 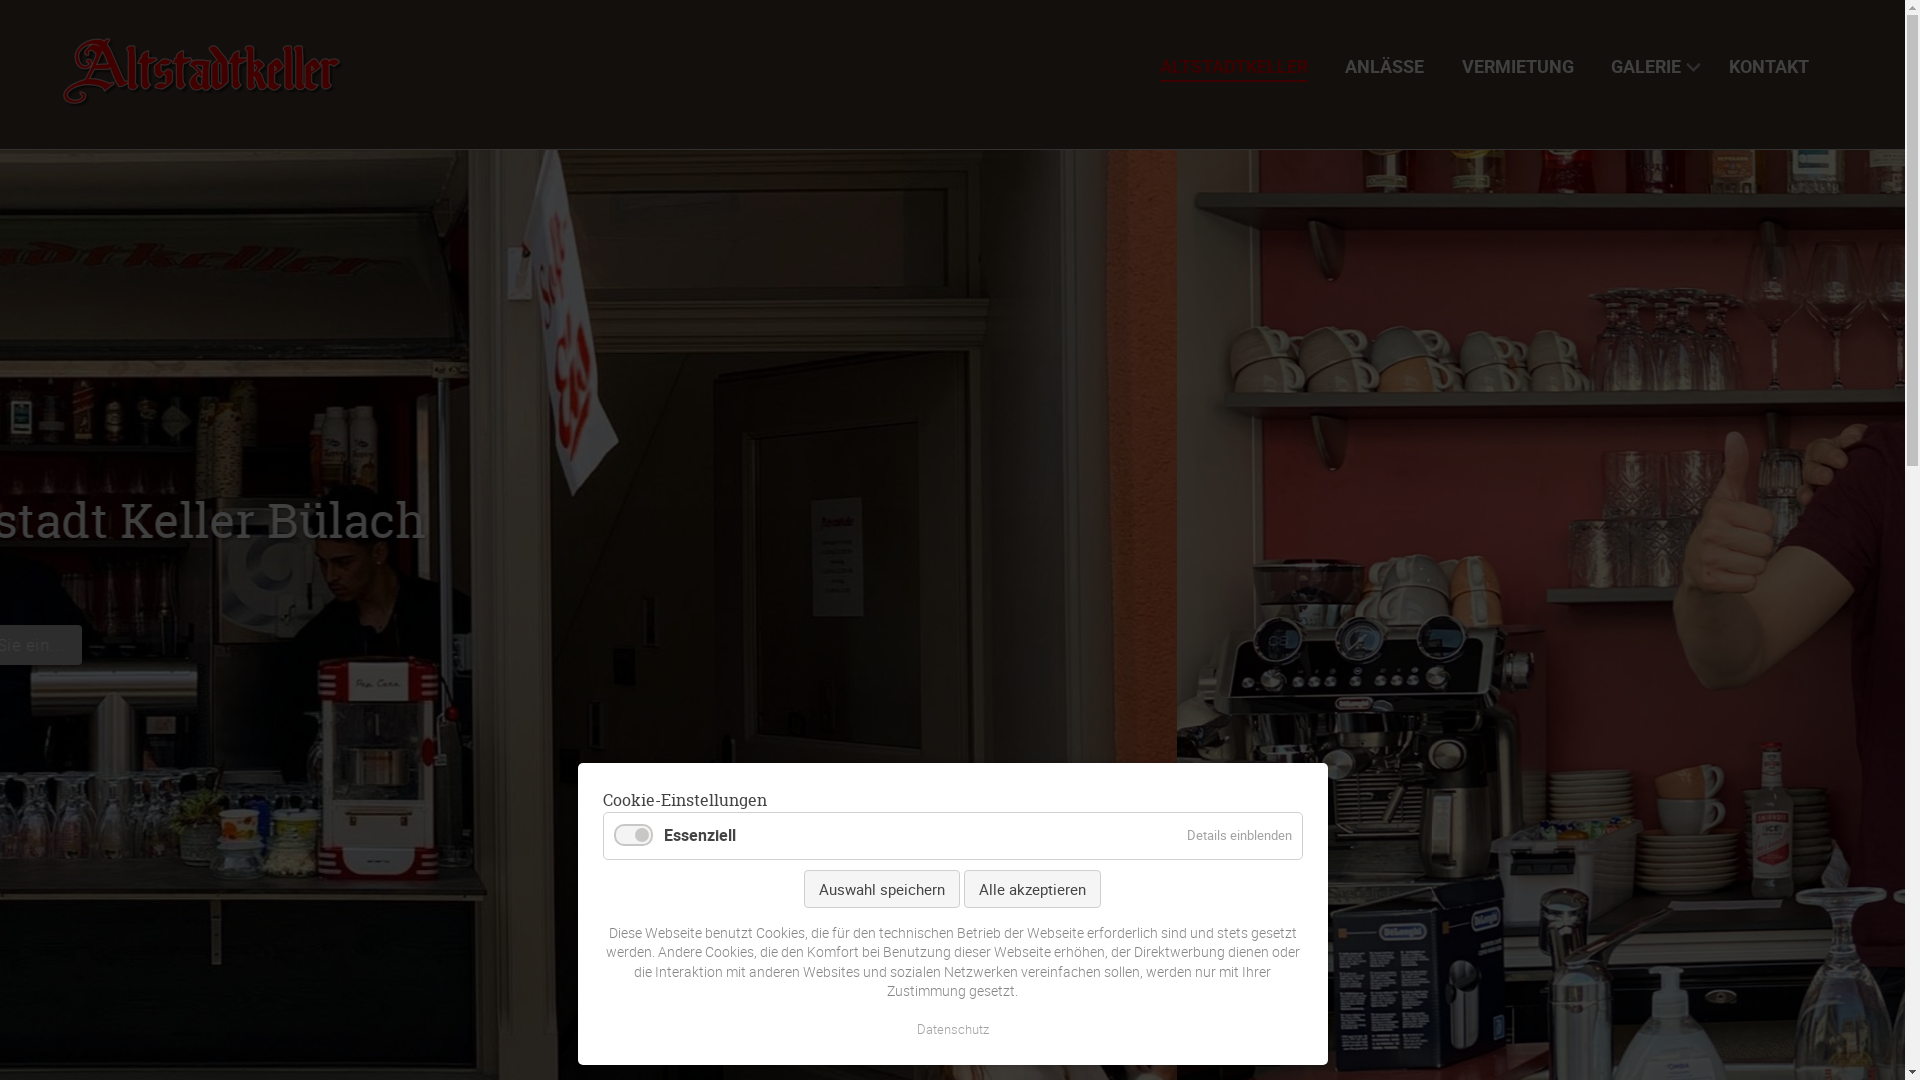 What do you see at coordinates (952, 1030) in the screenshot?
I see `Datenschutz` at bounding box center [952, 1030].